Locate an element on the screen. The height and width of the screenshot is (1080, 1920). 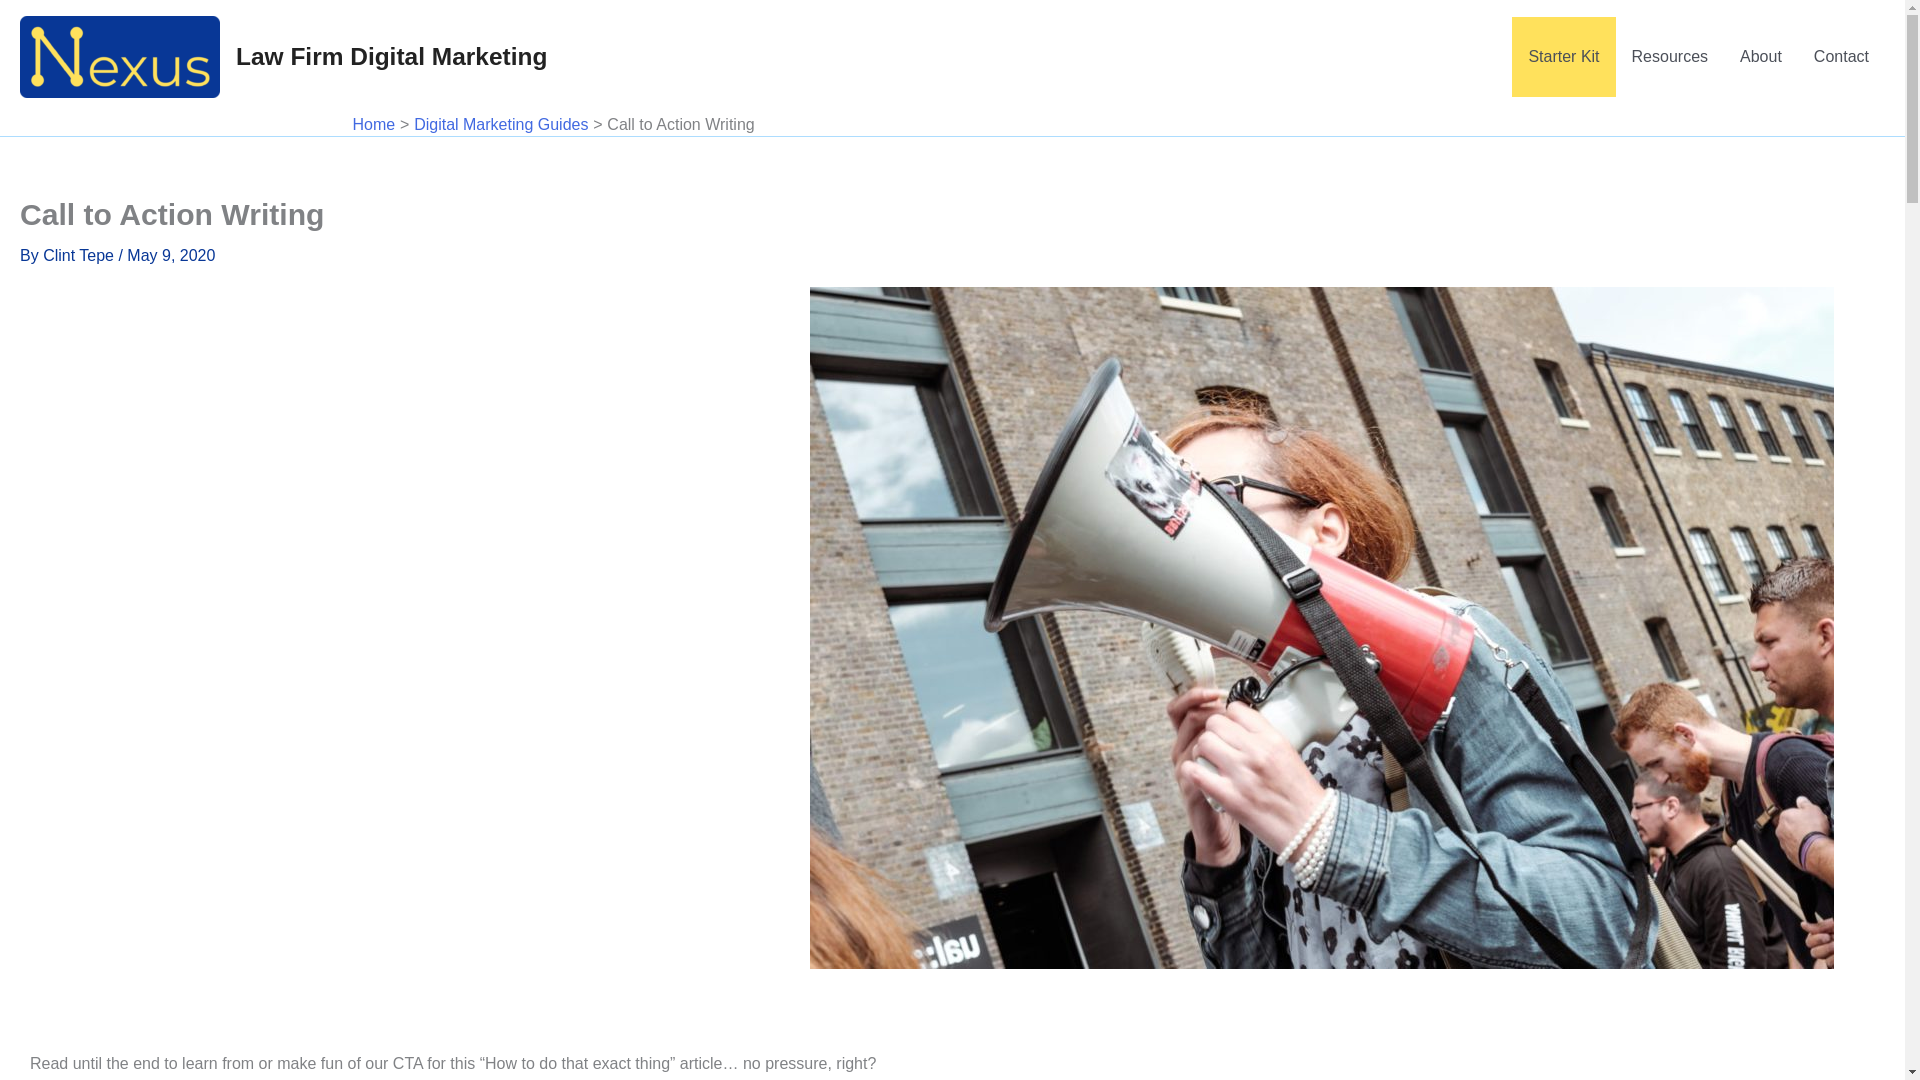
Resources is located at coordinates (1670, 57).